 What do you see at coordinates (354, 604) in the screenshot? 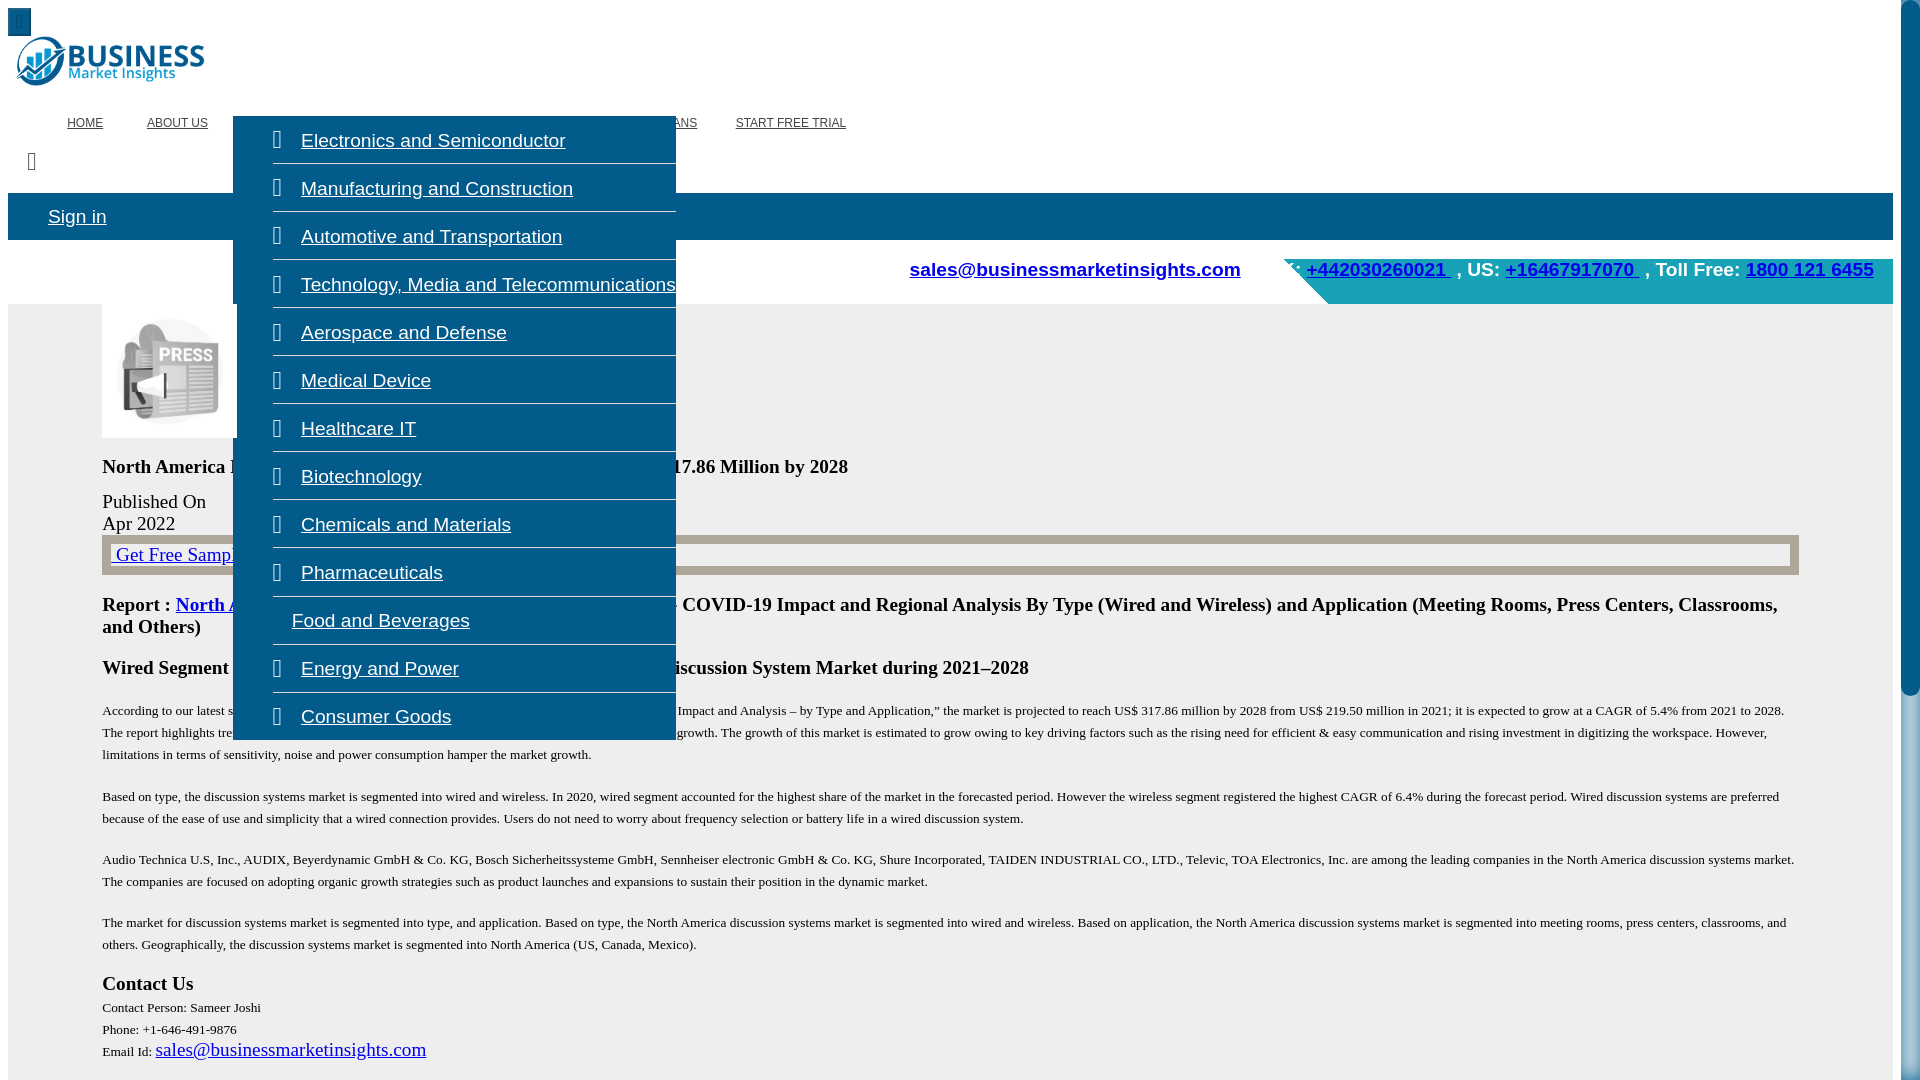
I see `North America Discussion Systems Market` at bounding box center [354, 604].